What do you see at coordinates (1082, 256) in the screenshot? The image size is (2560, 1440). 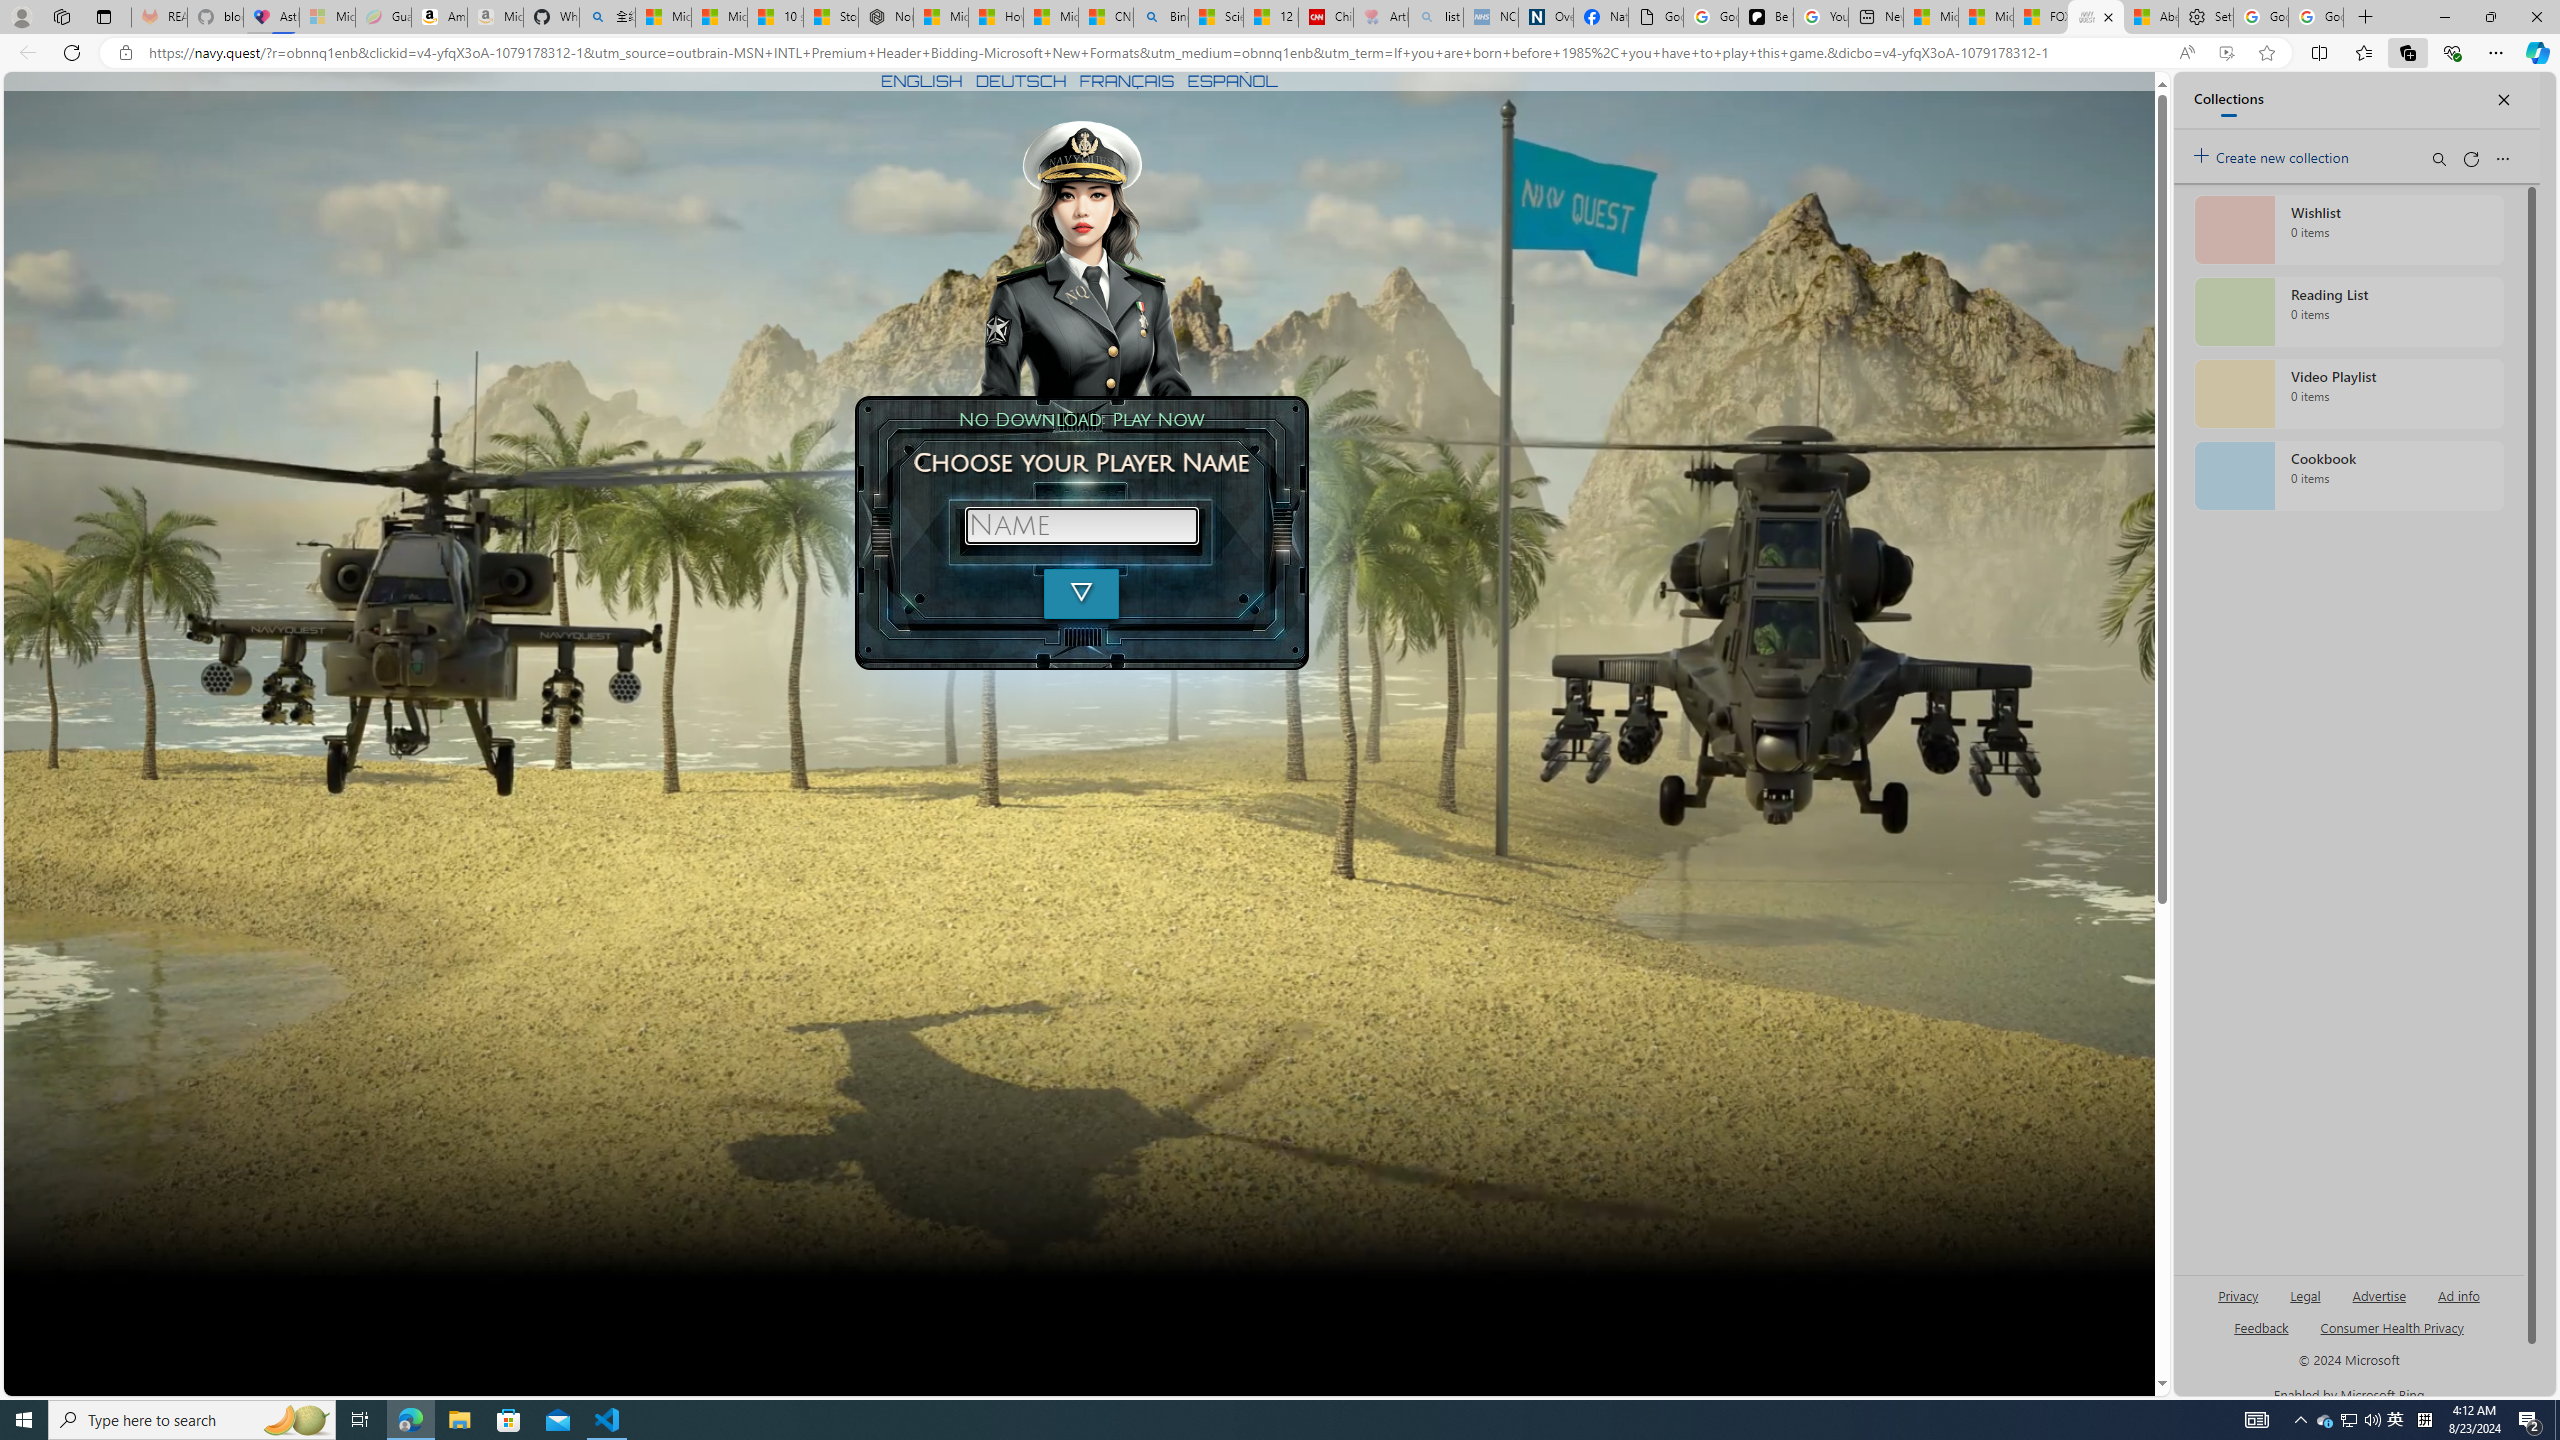 I see `To get missing image descriptions, open the context menu.` at bounding box center [1082, 256].